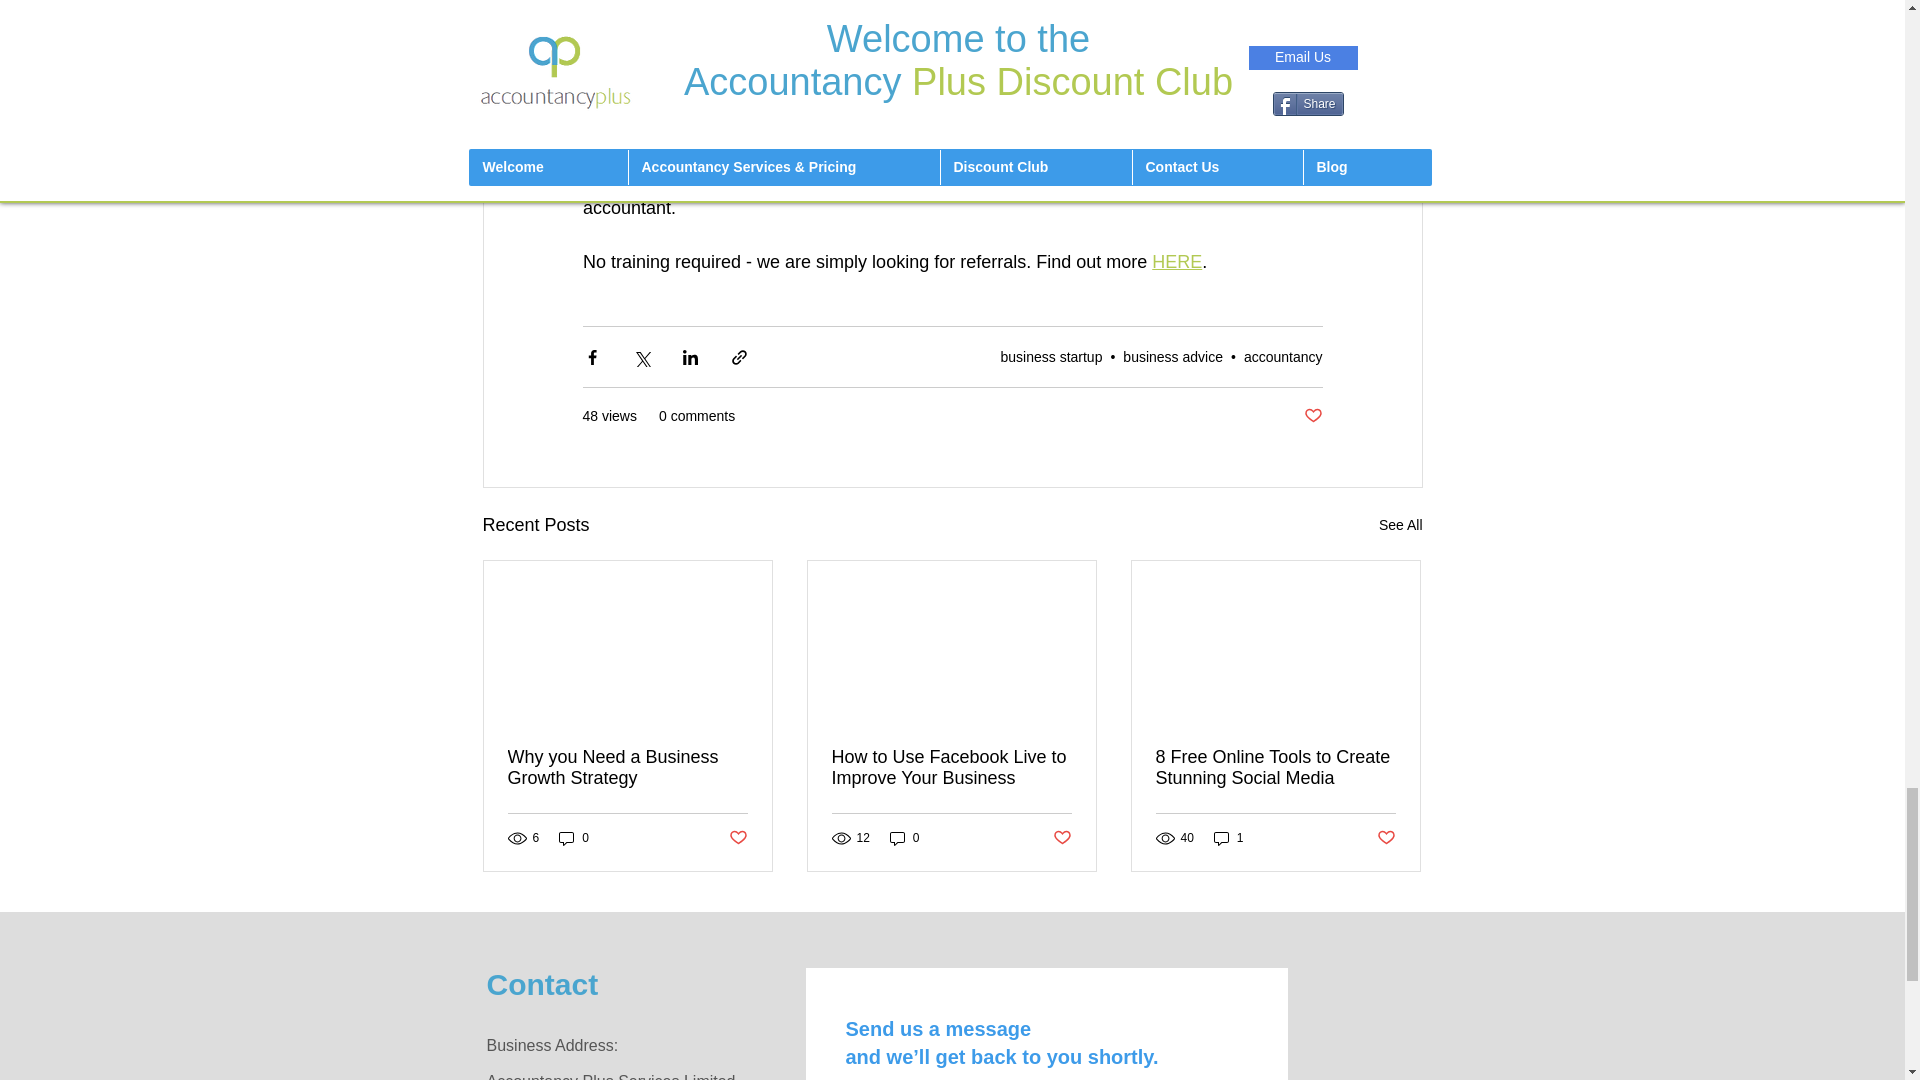 This screenshot has width=1920, height=1080. I want to click on business startup, so click(1051, 355).